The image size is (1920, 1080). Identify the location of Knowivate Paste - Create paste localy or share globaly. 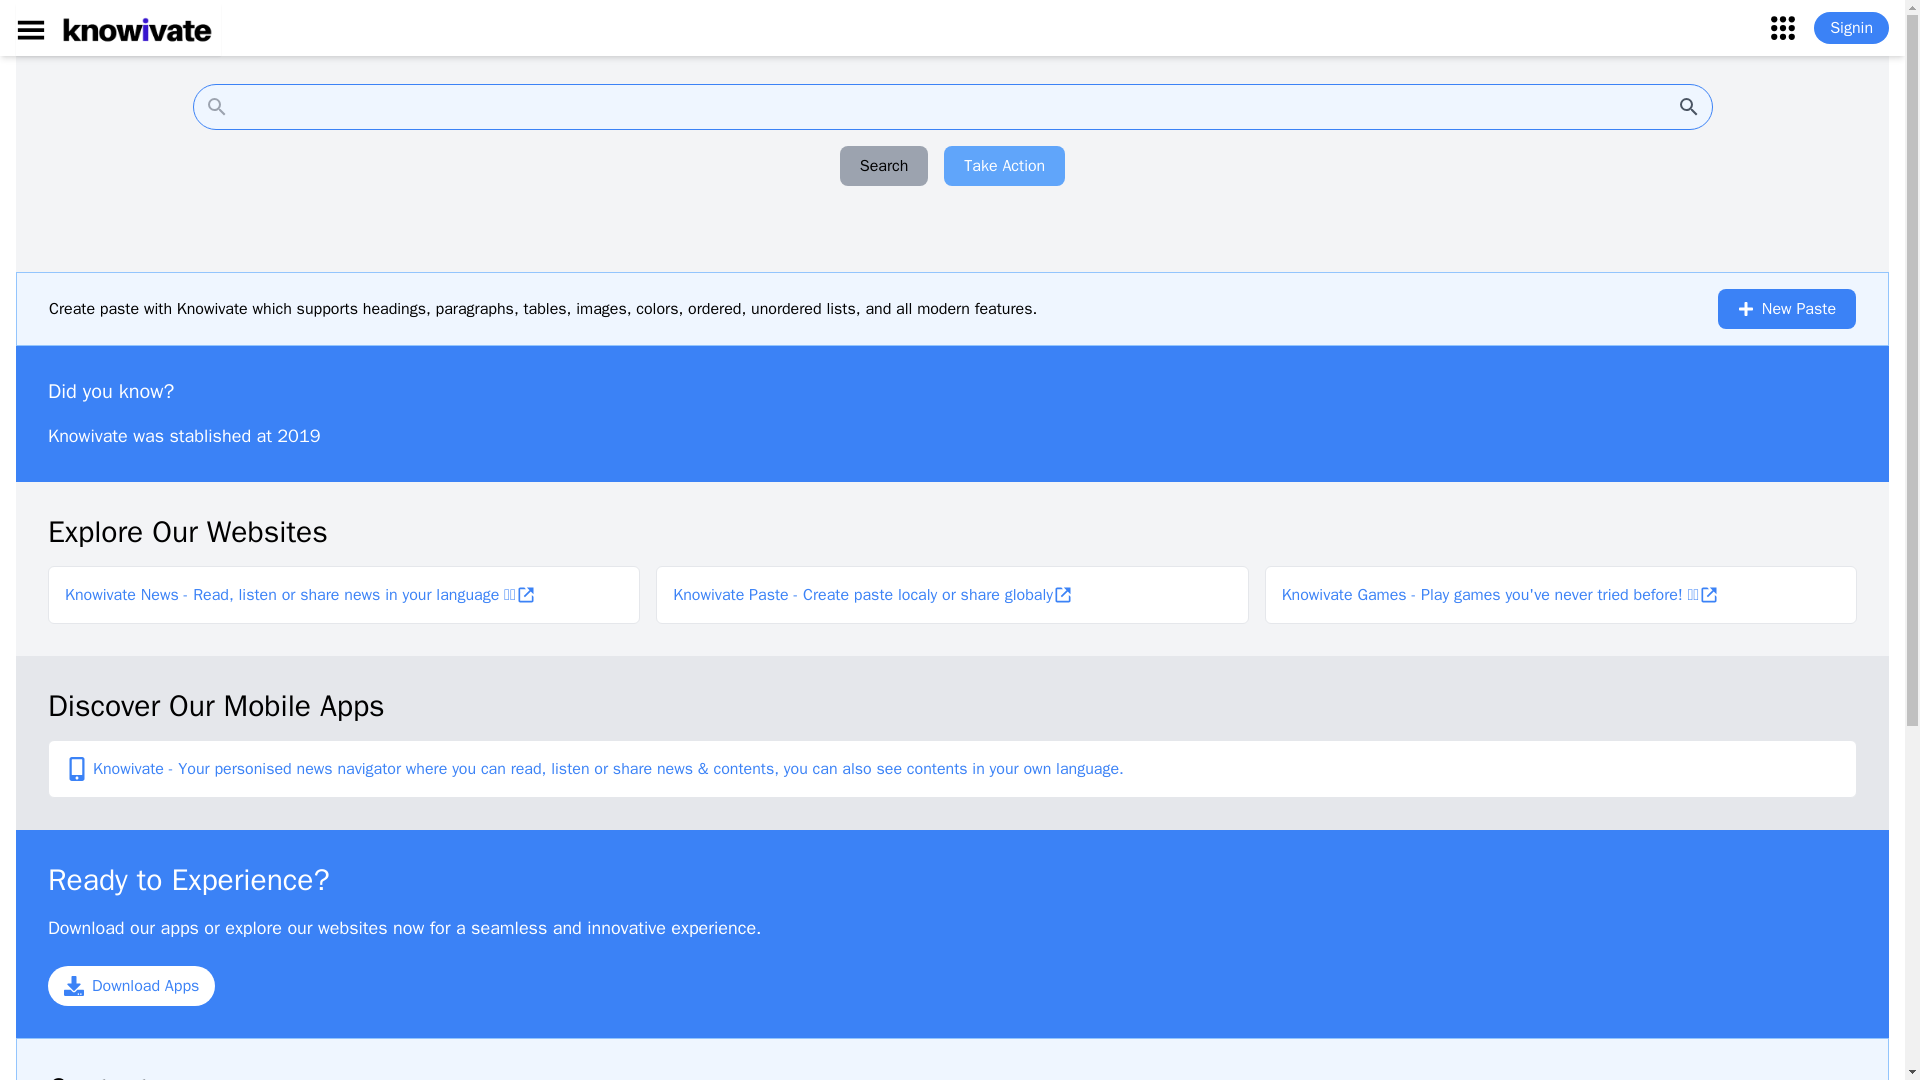
(862, 594).